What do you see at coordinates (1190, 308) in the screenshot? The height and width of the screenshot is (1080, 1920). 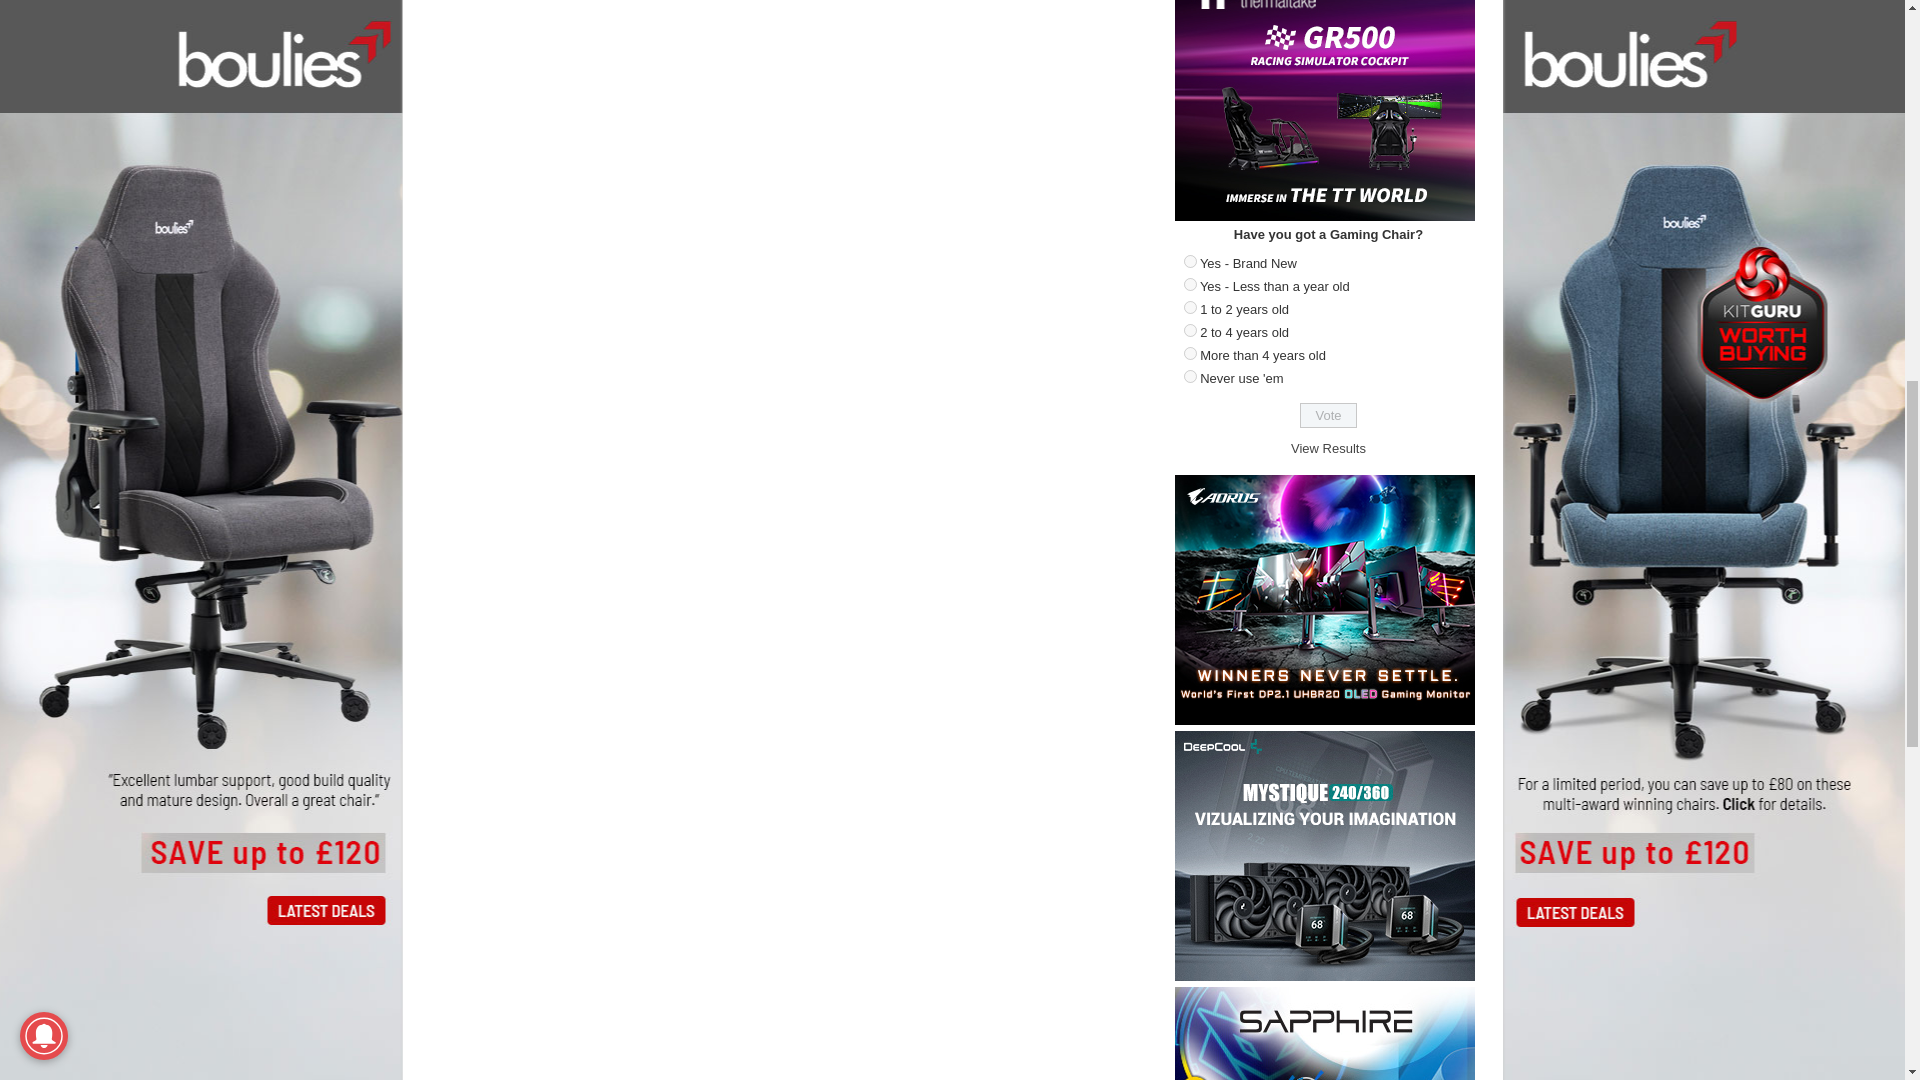 I see `1375` at bounding box center [1190, 308].